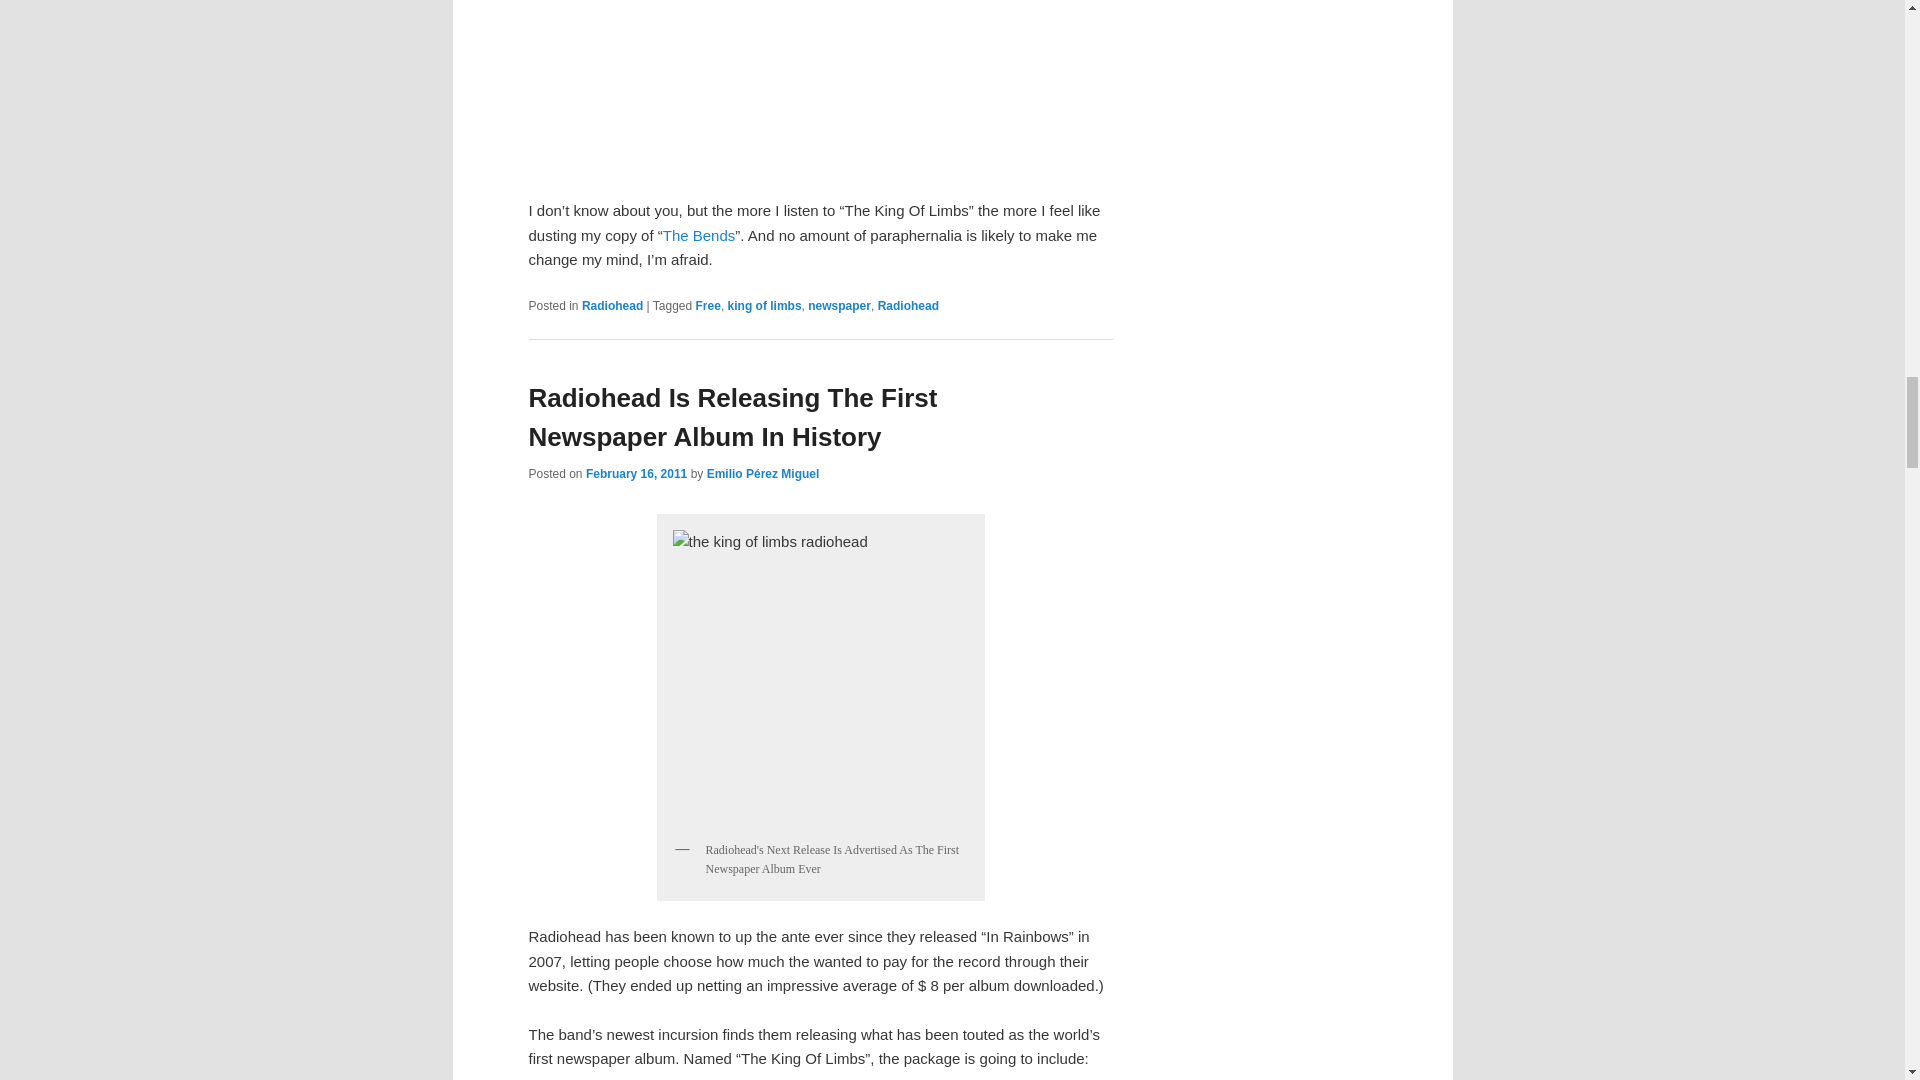 This screenshot has width=1920, height=1080. I want to click on The Bends, so click(698, 235).